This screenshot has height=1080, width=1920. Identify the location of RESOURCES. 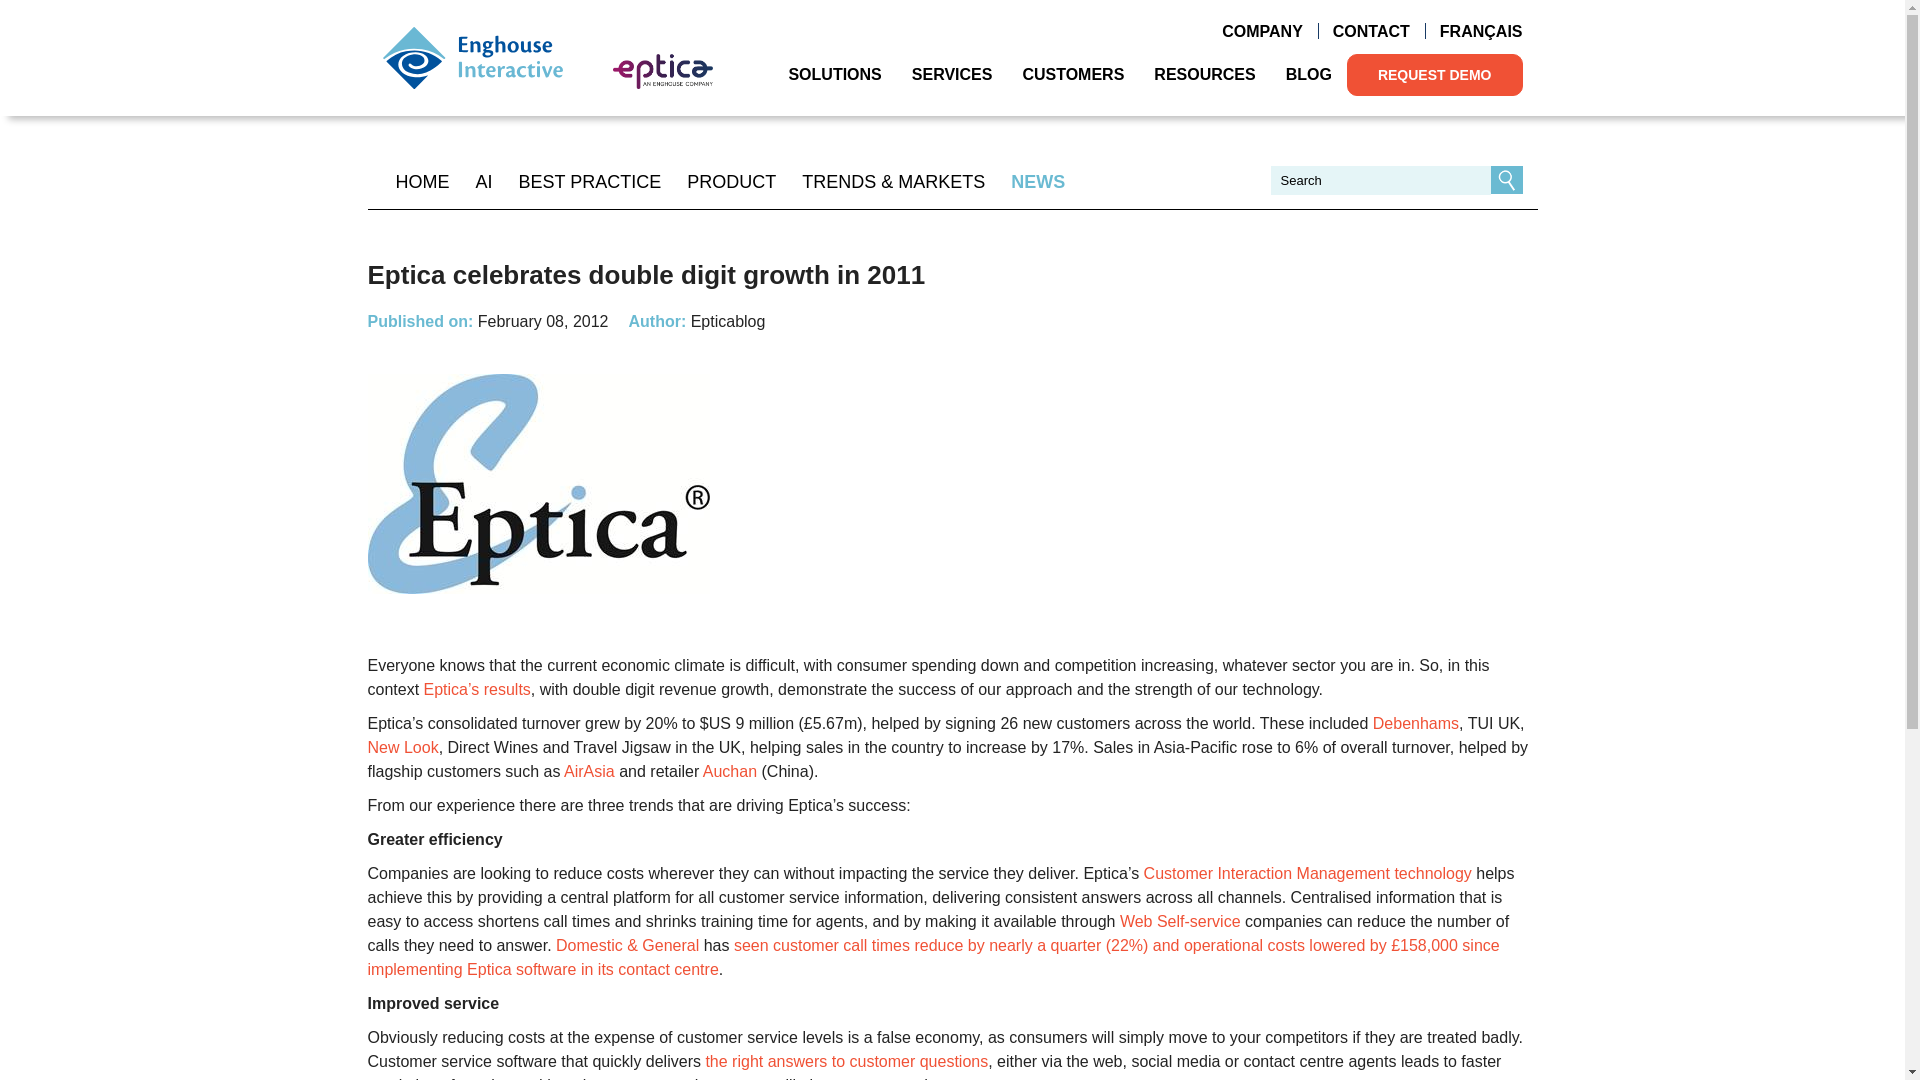
(1204, 74).